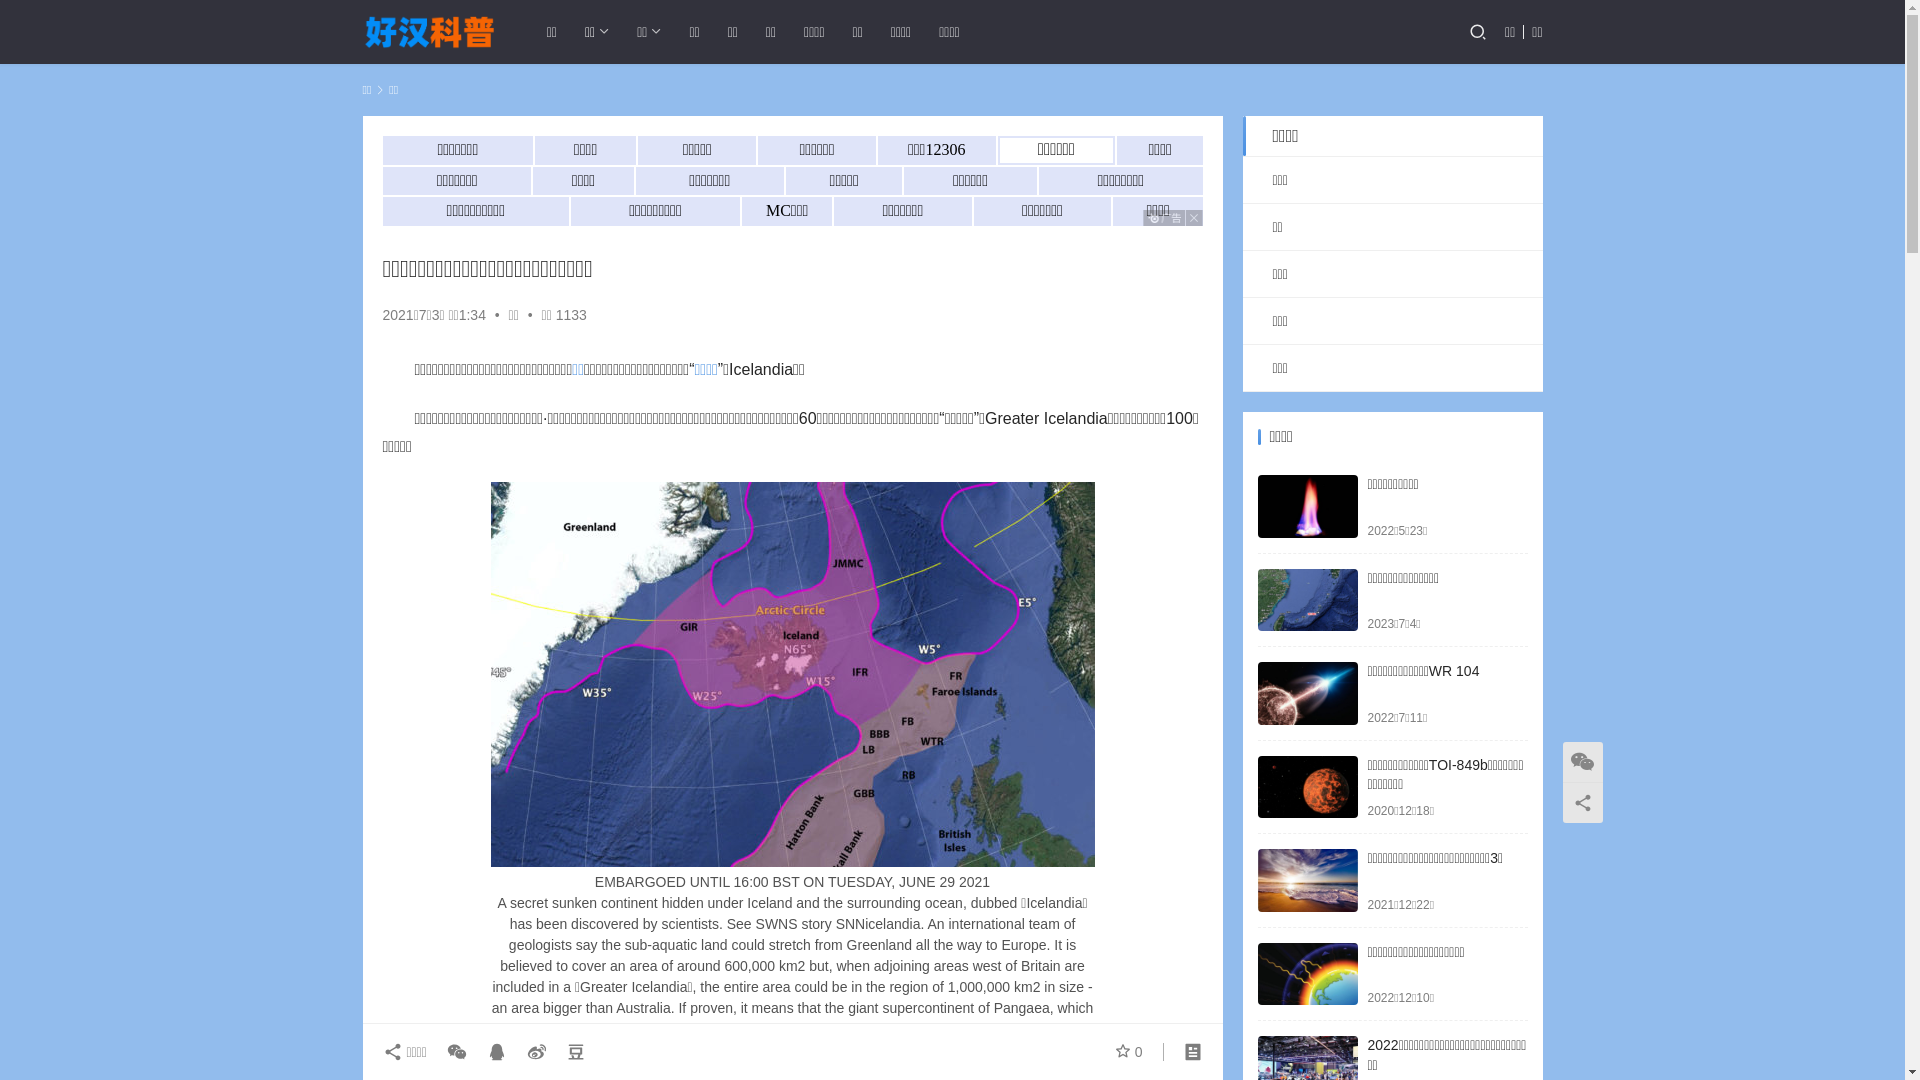 The width and height of the screenshot is (1920, 1080). Describe the element at coordinates (1129, 1052) in the screenshot. I see `0` at that location.